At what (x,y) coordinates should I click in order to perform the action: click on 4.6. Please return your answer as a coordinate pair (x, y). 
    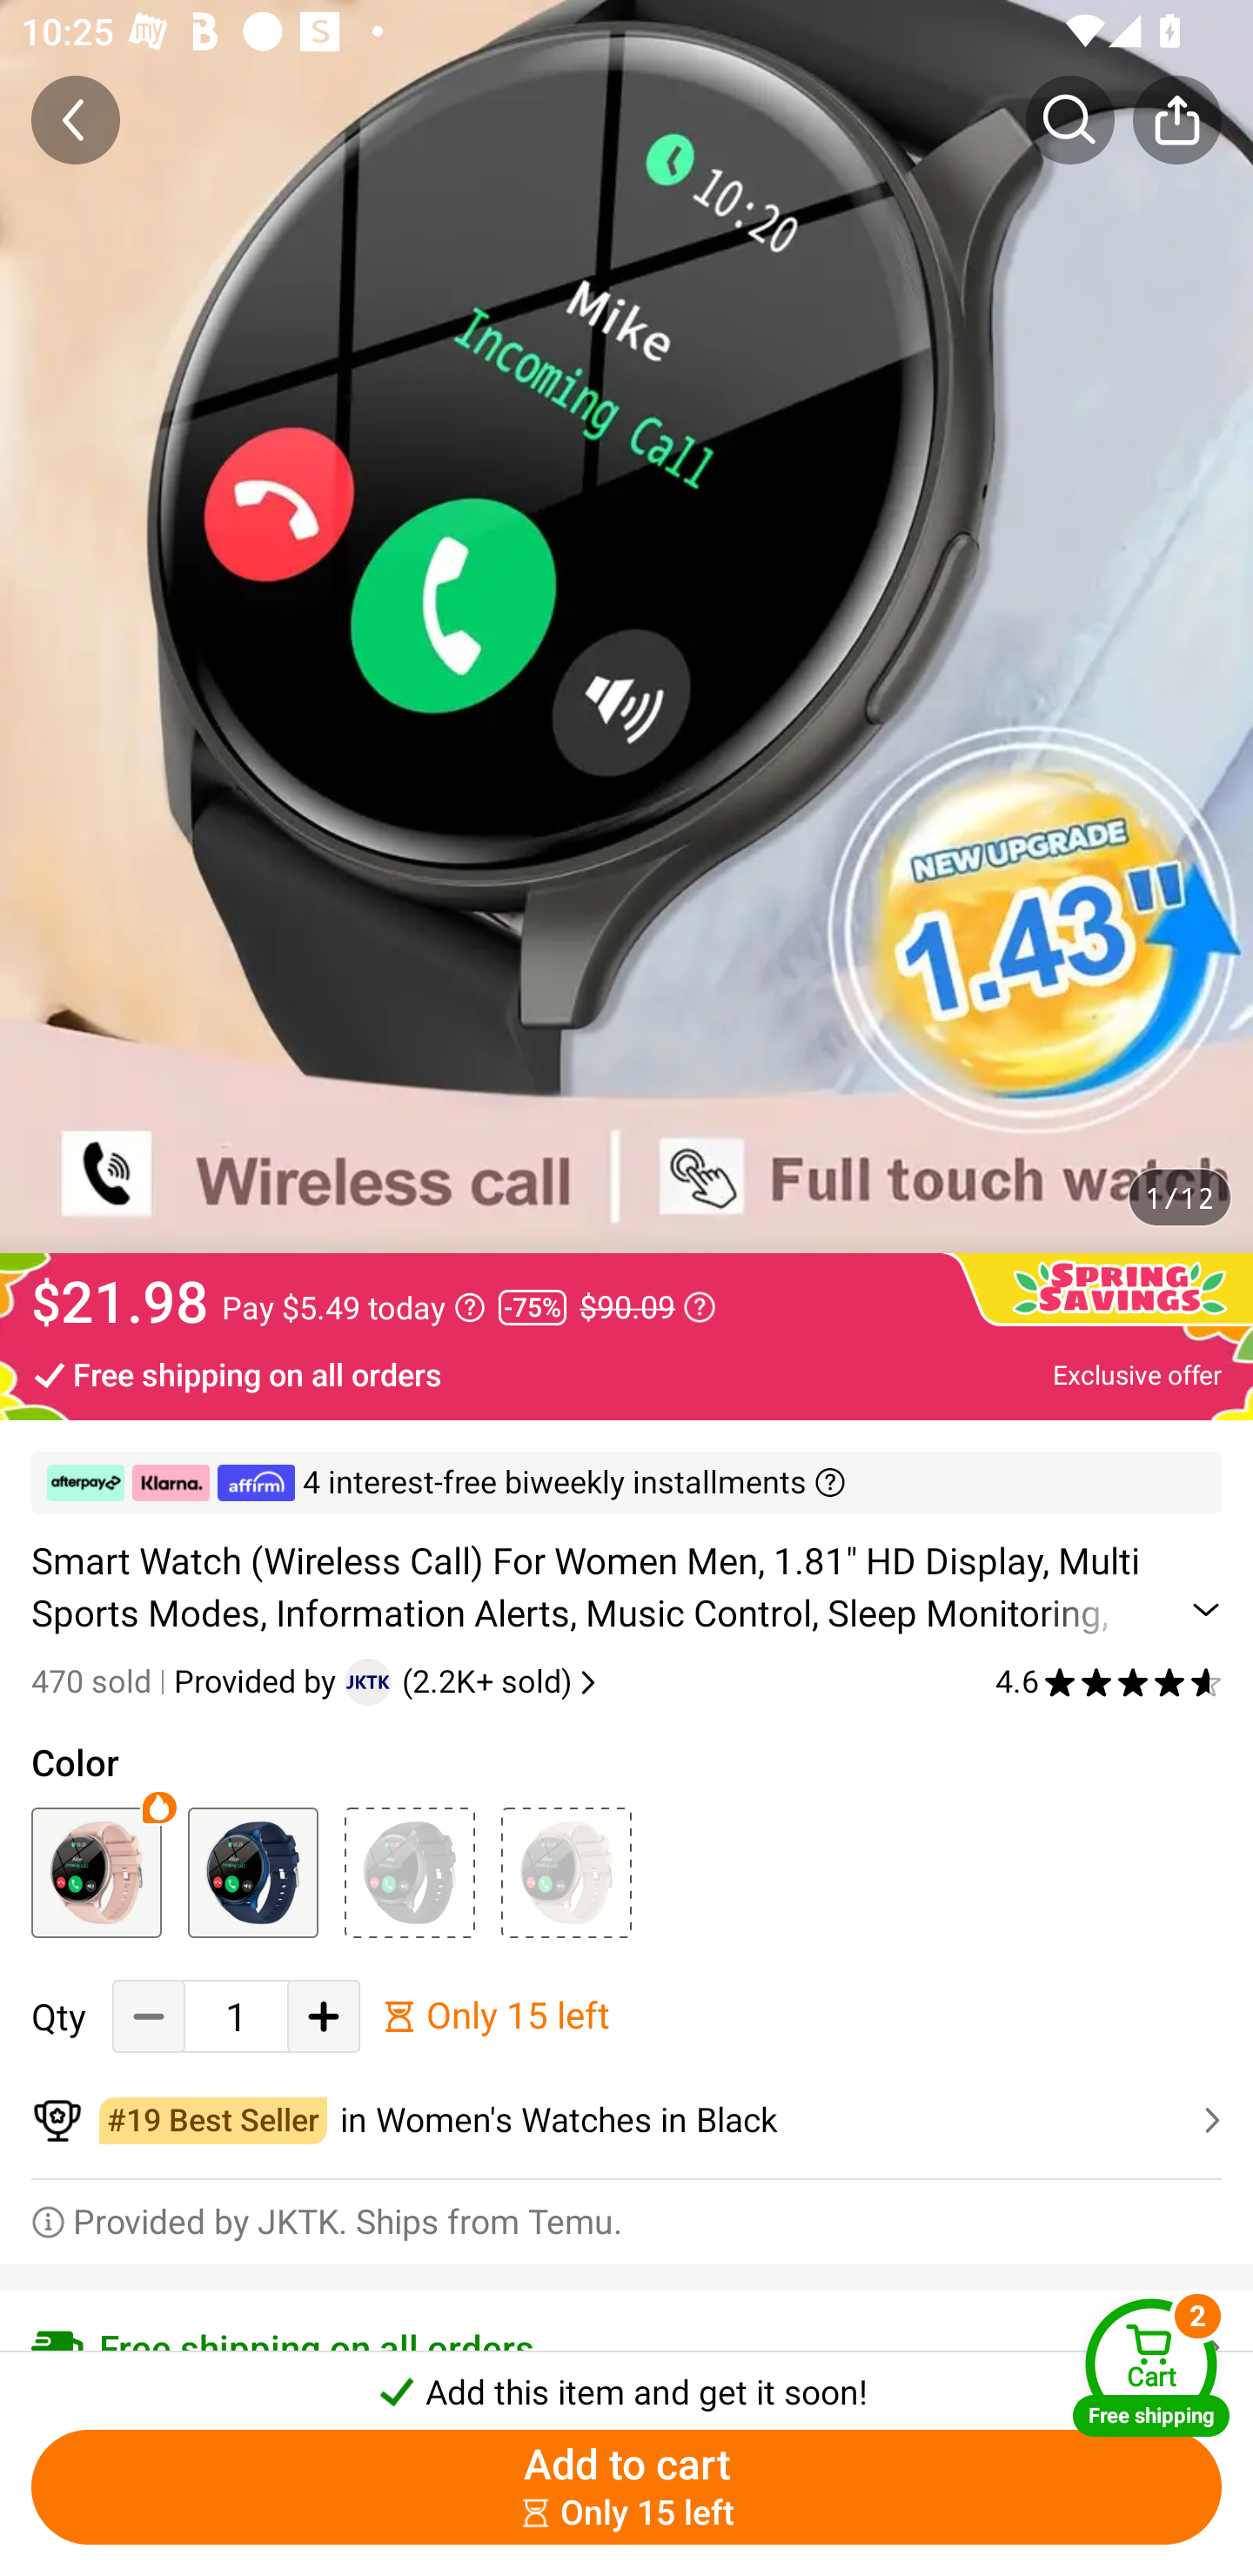
    Looking at the image, I should click on (1109, 1681).